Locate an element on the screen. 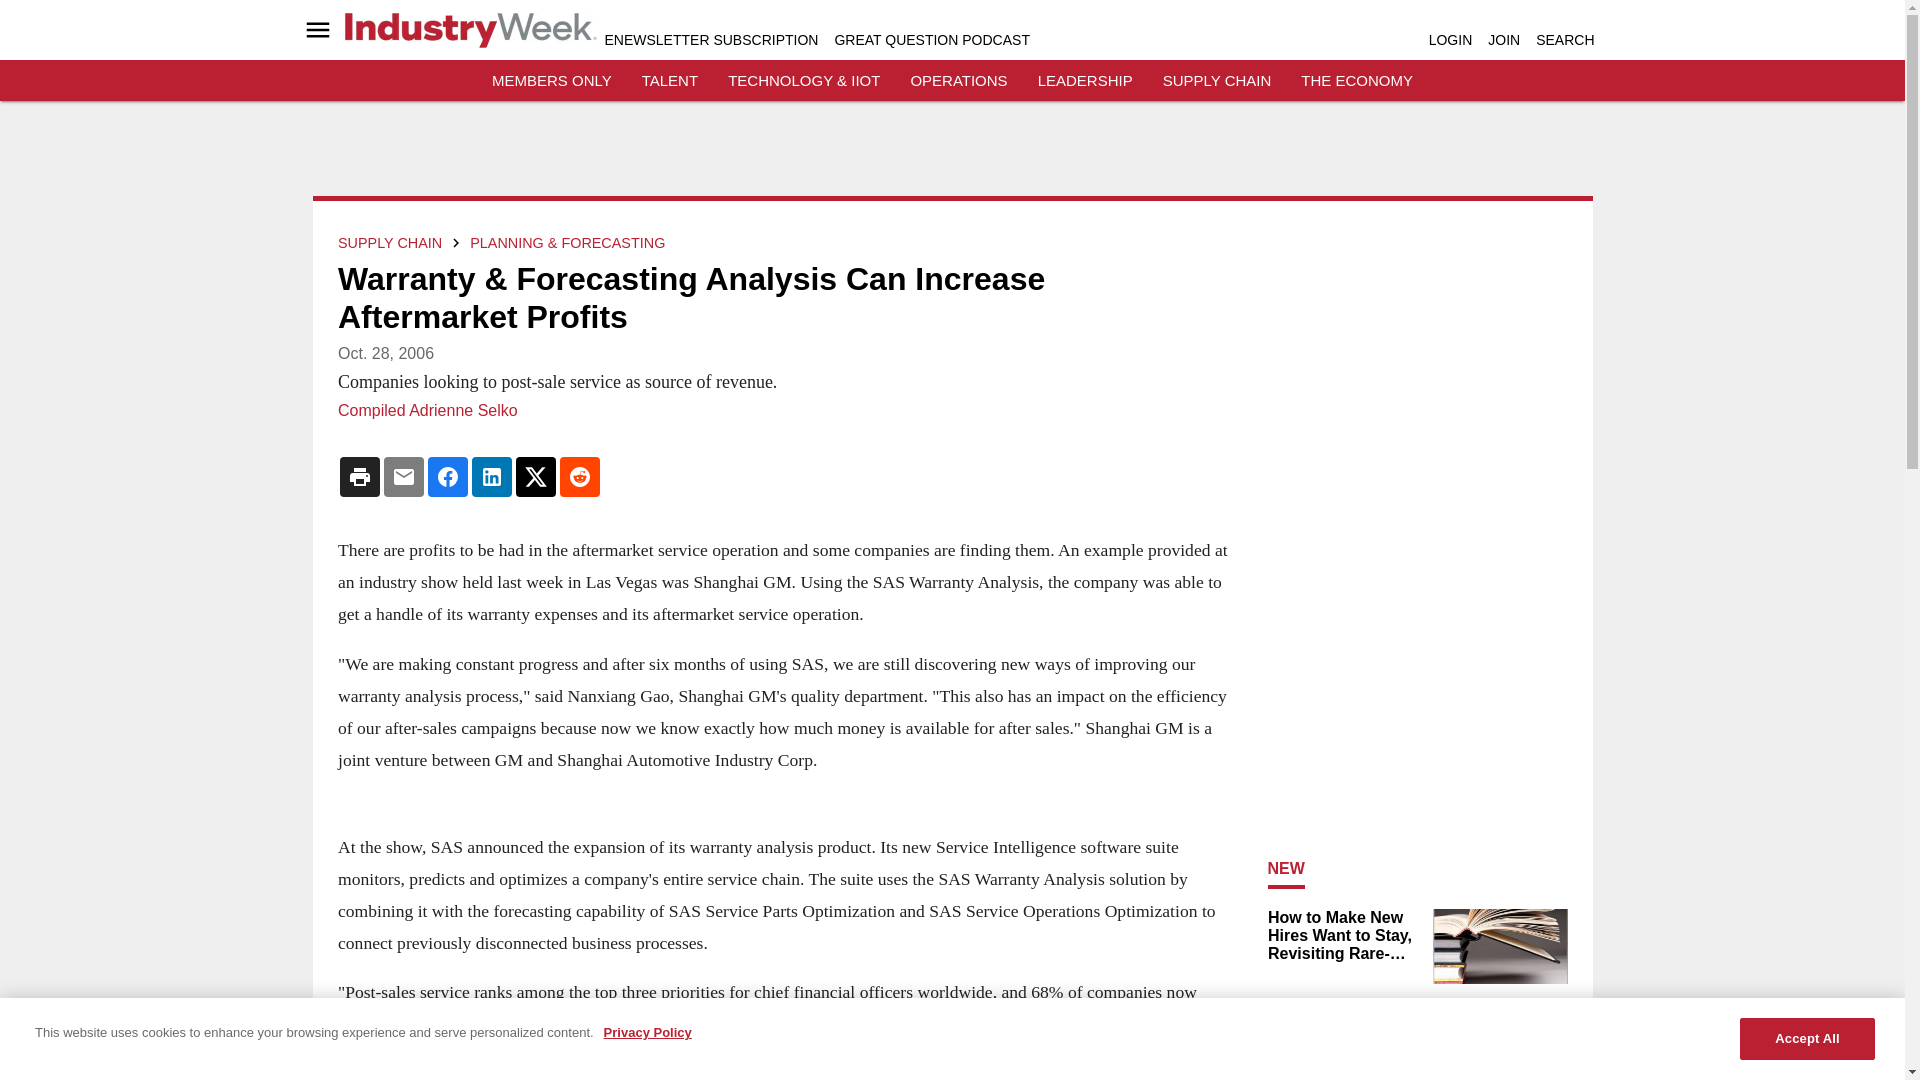 The height and width of the screenshot is (1080, 1920). TALENT is located at coordinates (670, 80).